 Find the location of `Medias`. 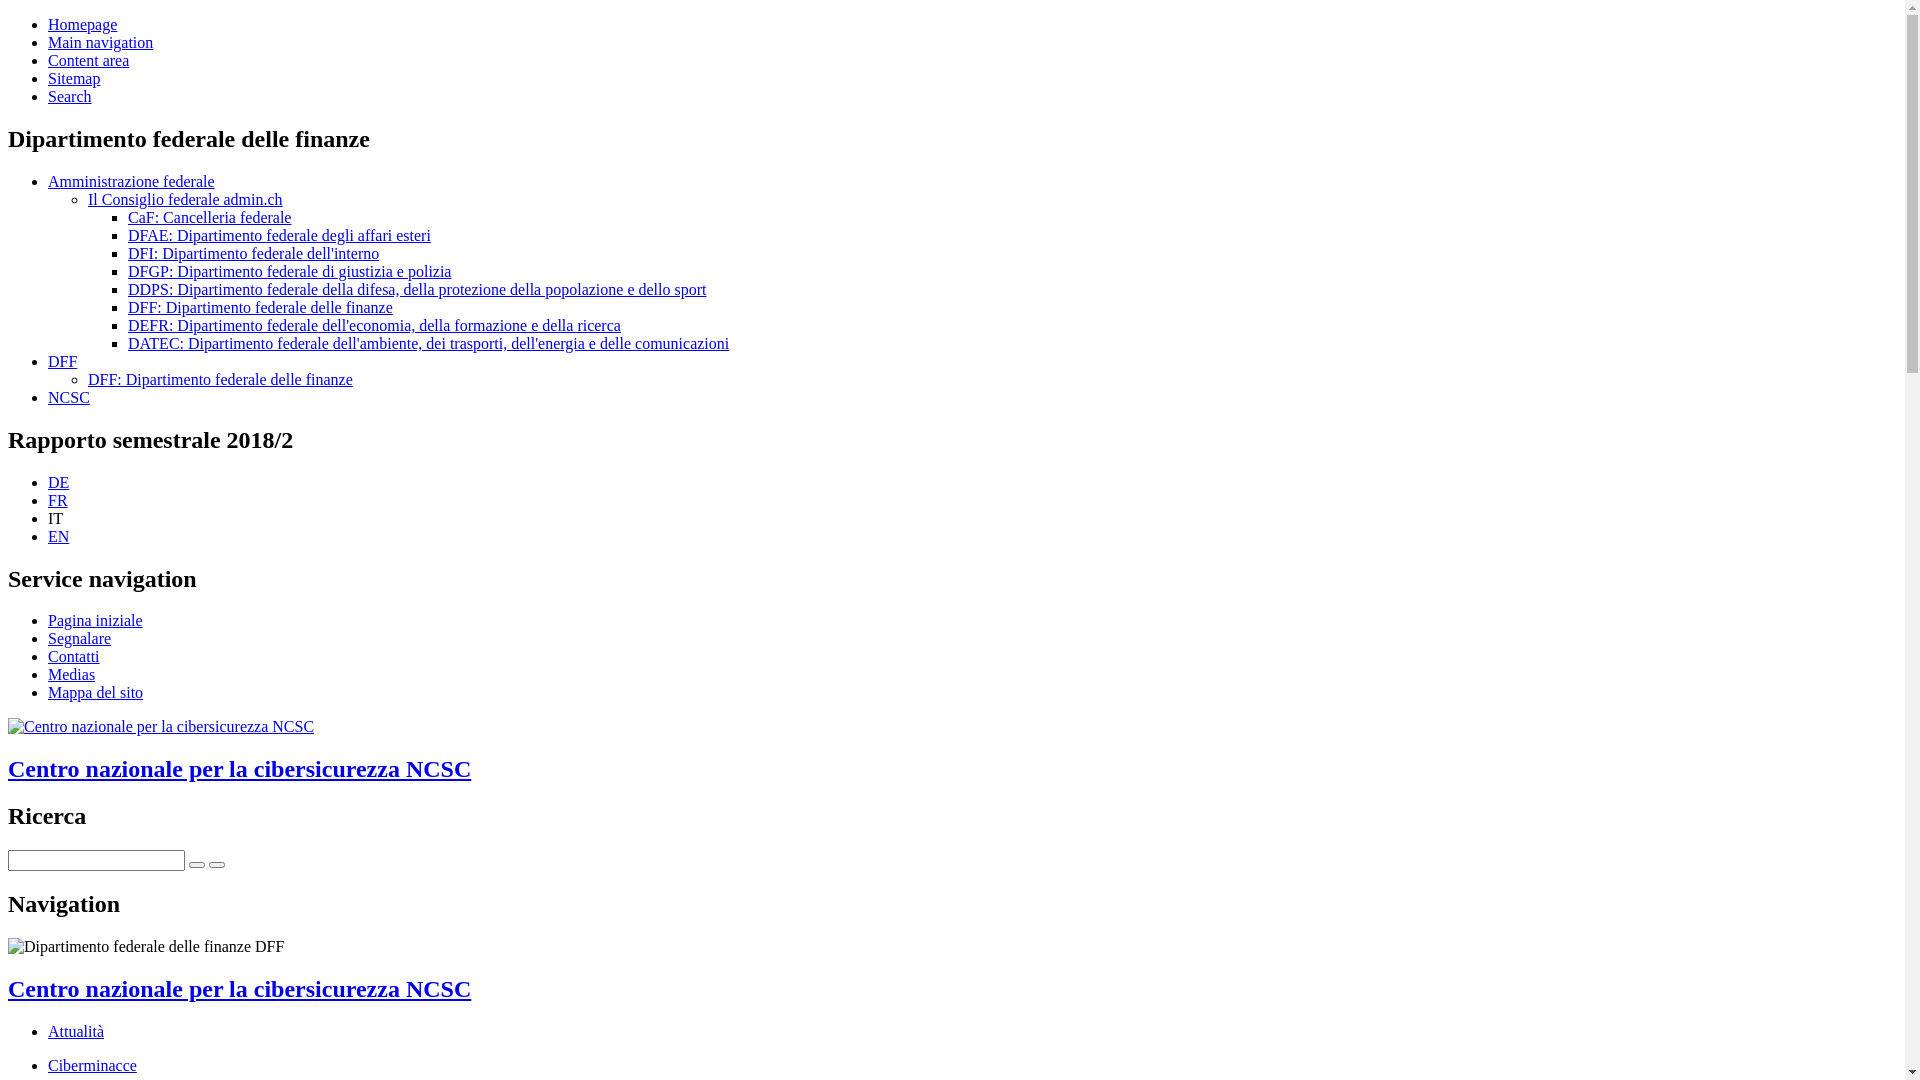

Medias is located at coordinates (72, 674).